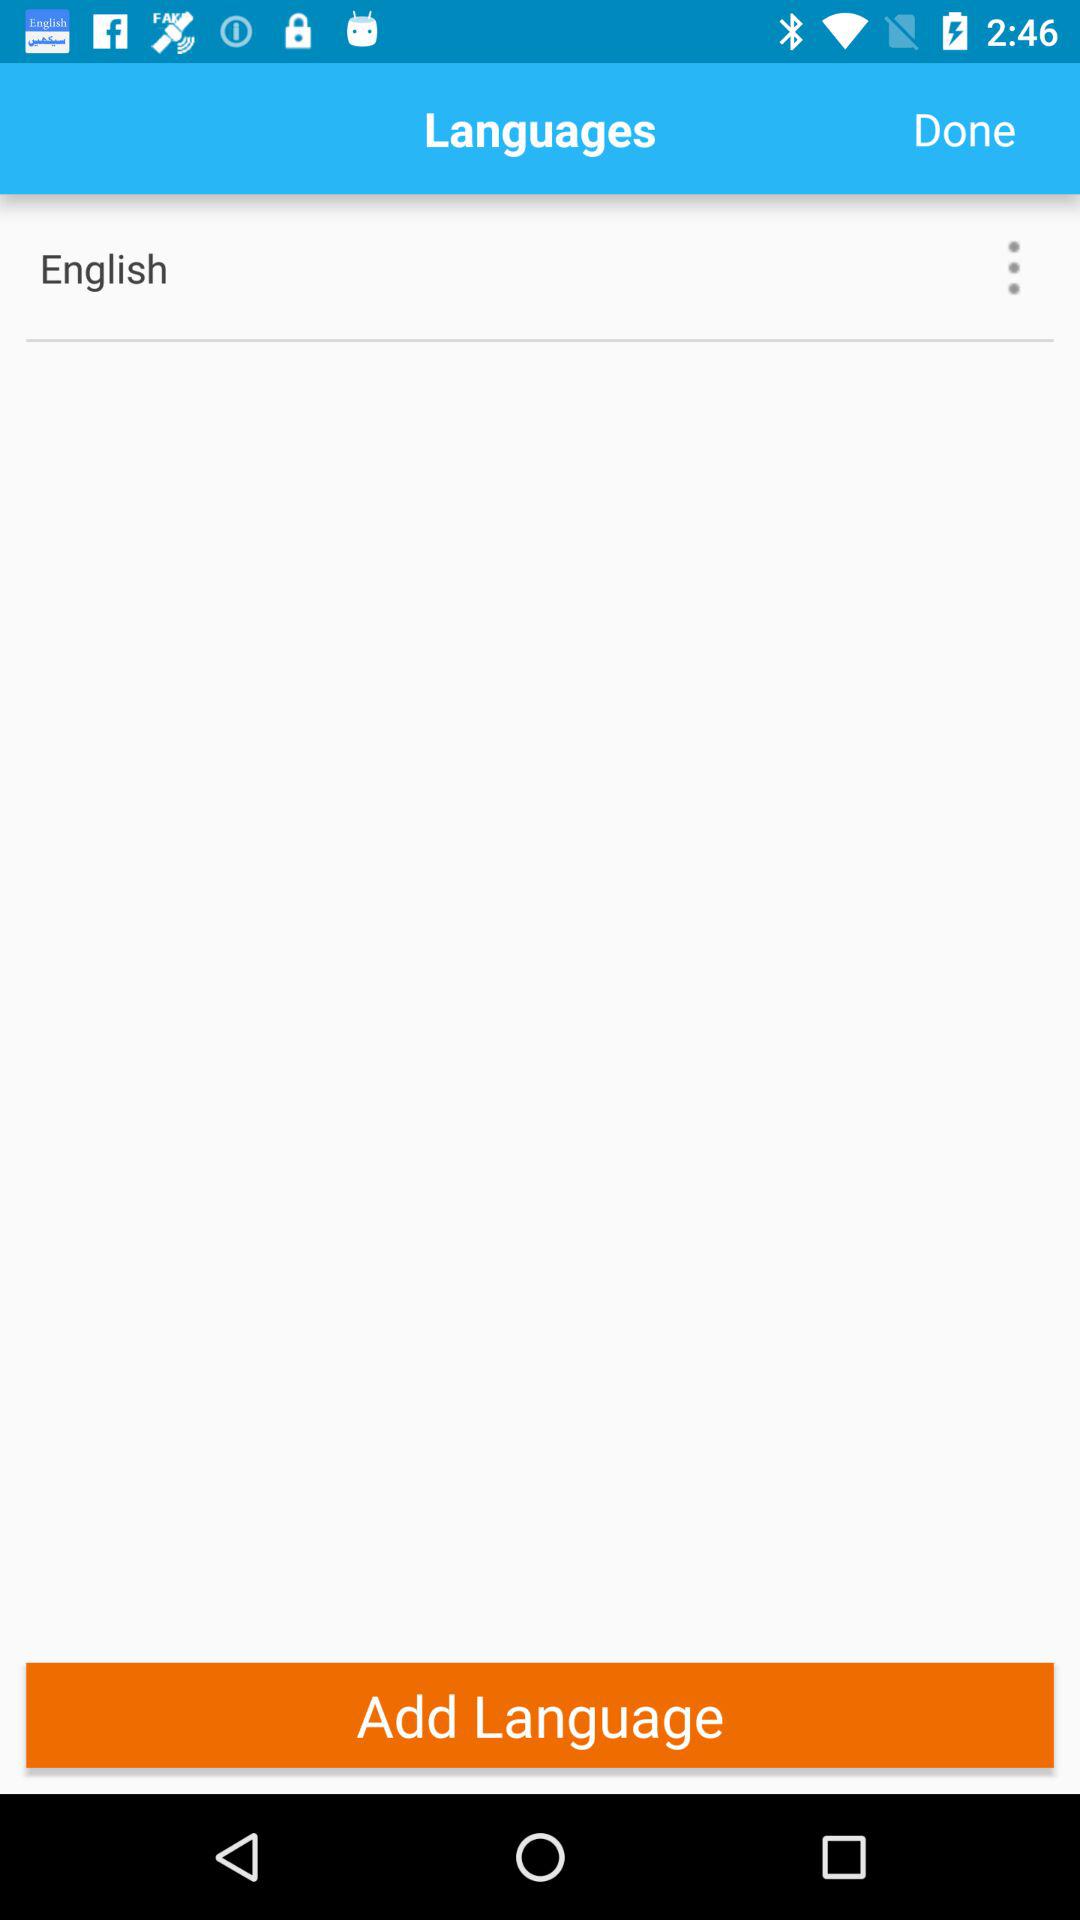  What do you see at coordinates (1014, 268) in the screenshot?
I see `add more information` at bounding box center [1014, 268].